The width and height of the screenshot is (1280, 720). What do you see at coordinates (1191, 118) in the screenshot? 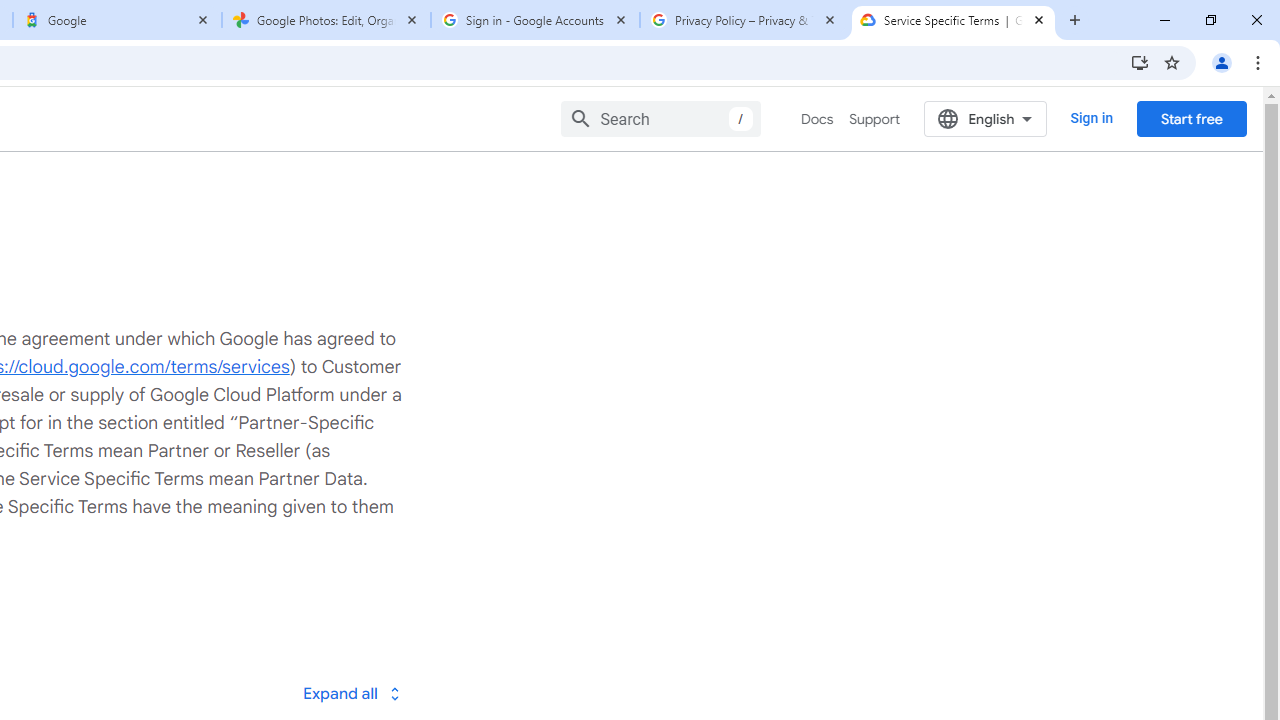
I see `Start free` at bounding box center [1191, 118].